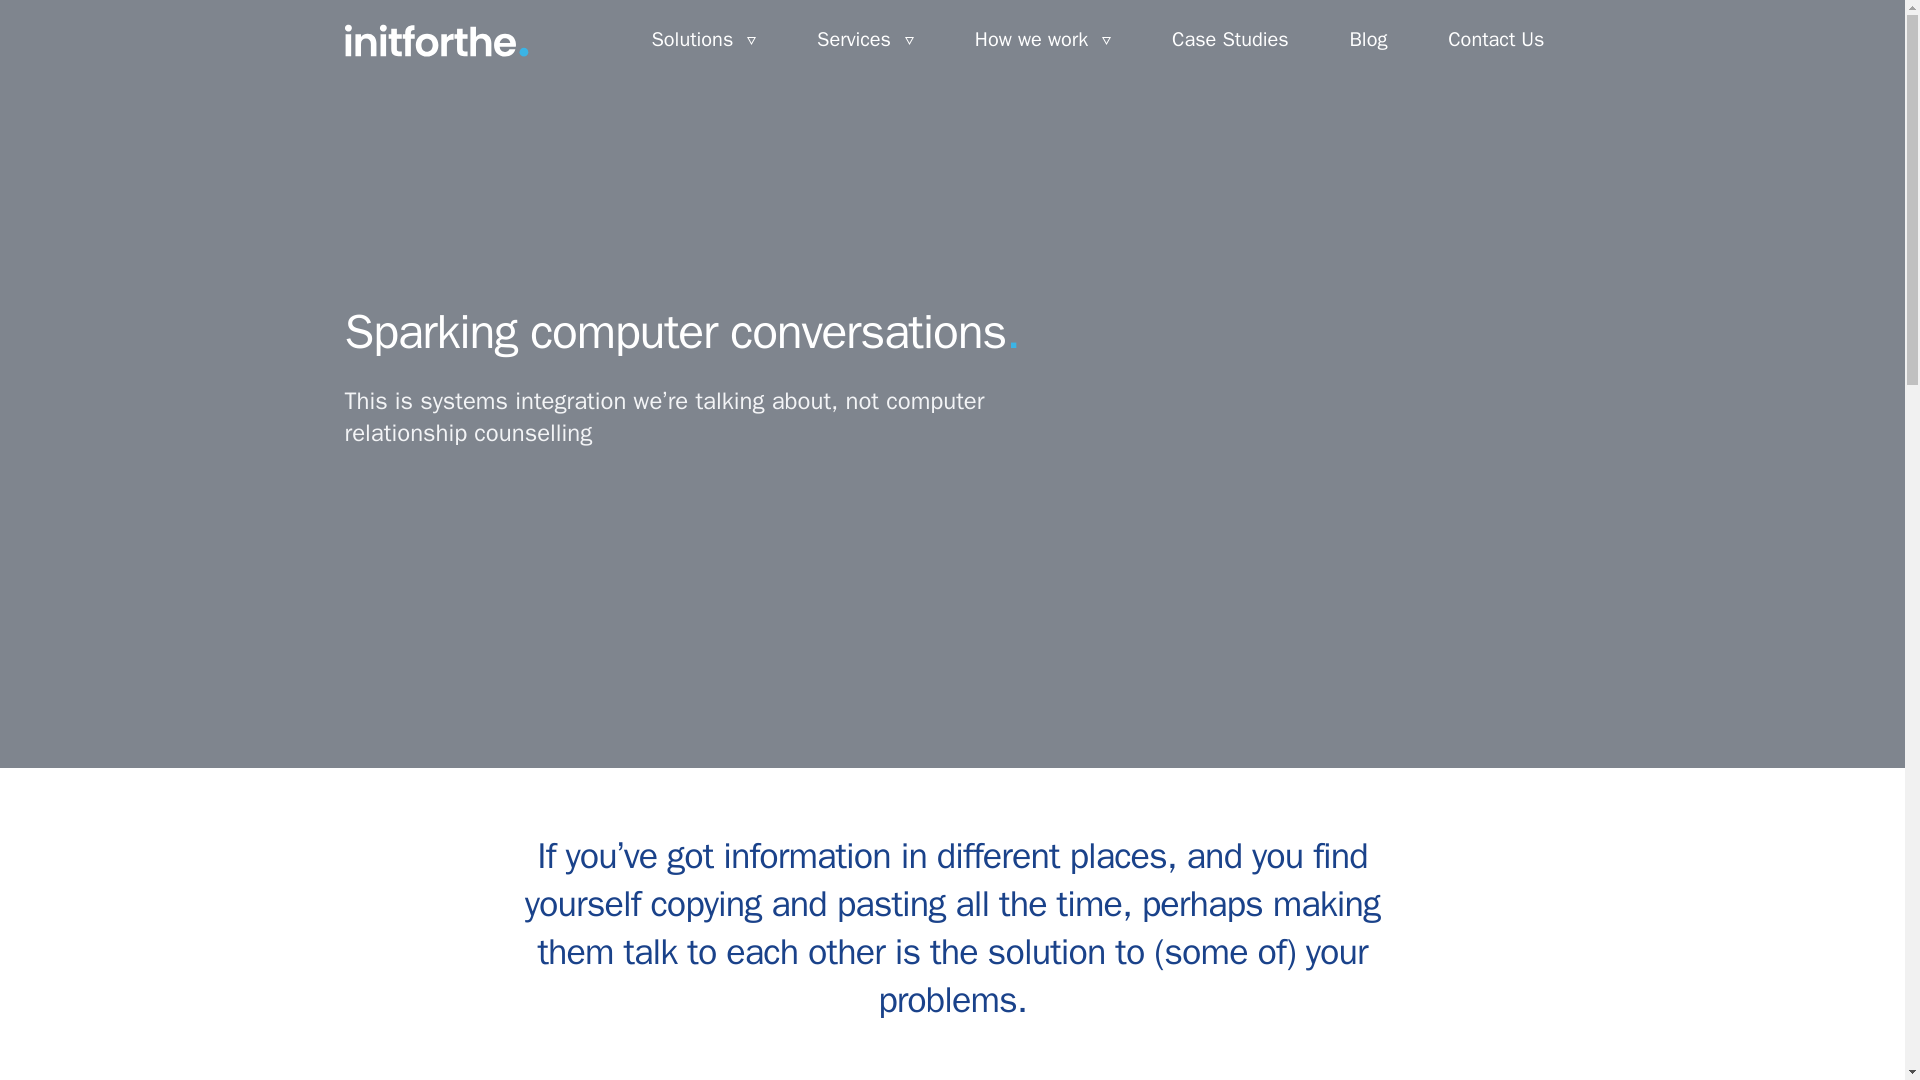  What do you see at coordinates (1042, 40) in the screenshot?
I see `How we work` at bounding box center [1042, 40].